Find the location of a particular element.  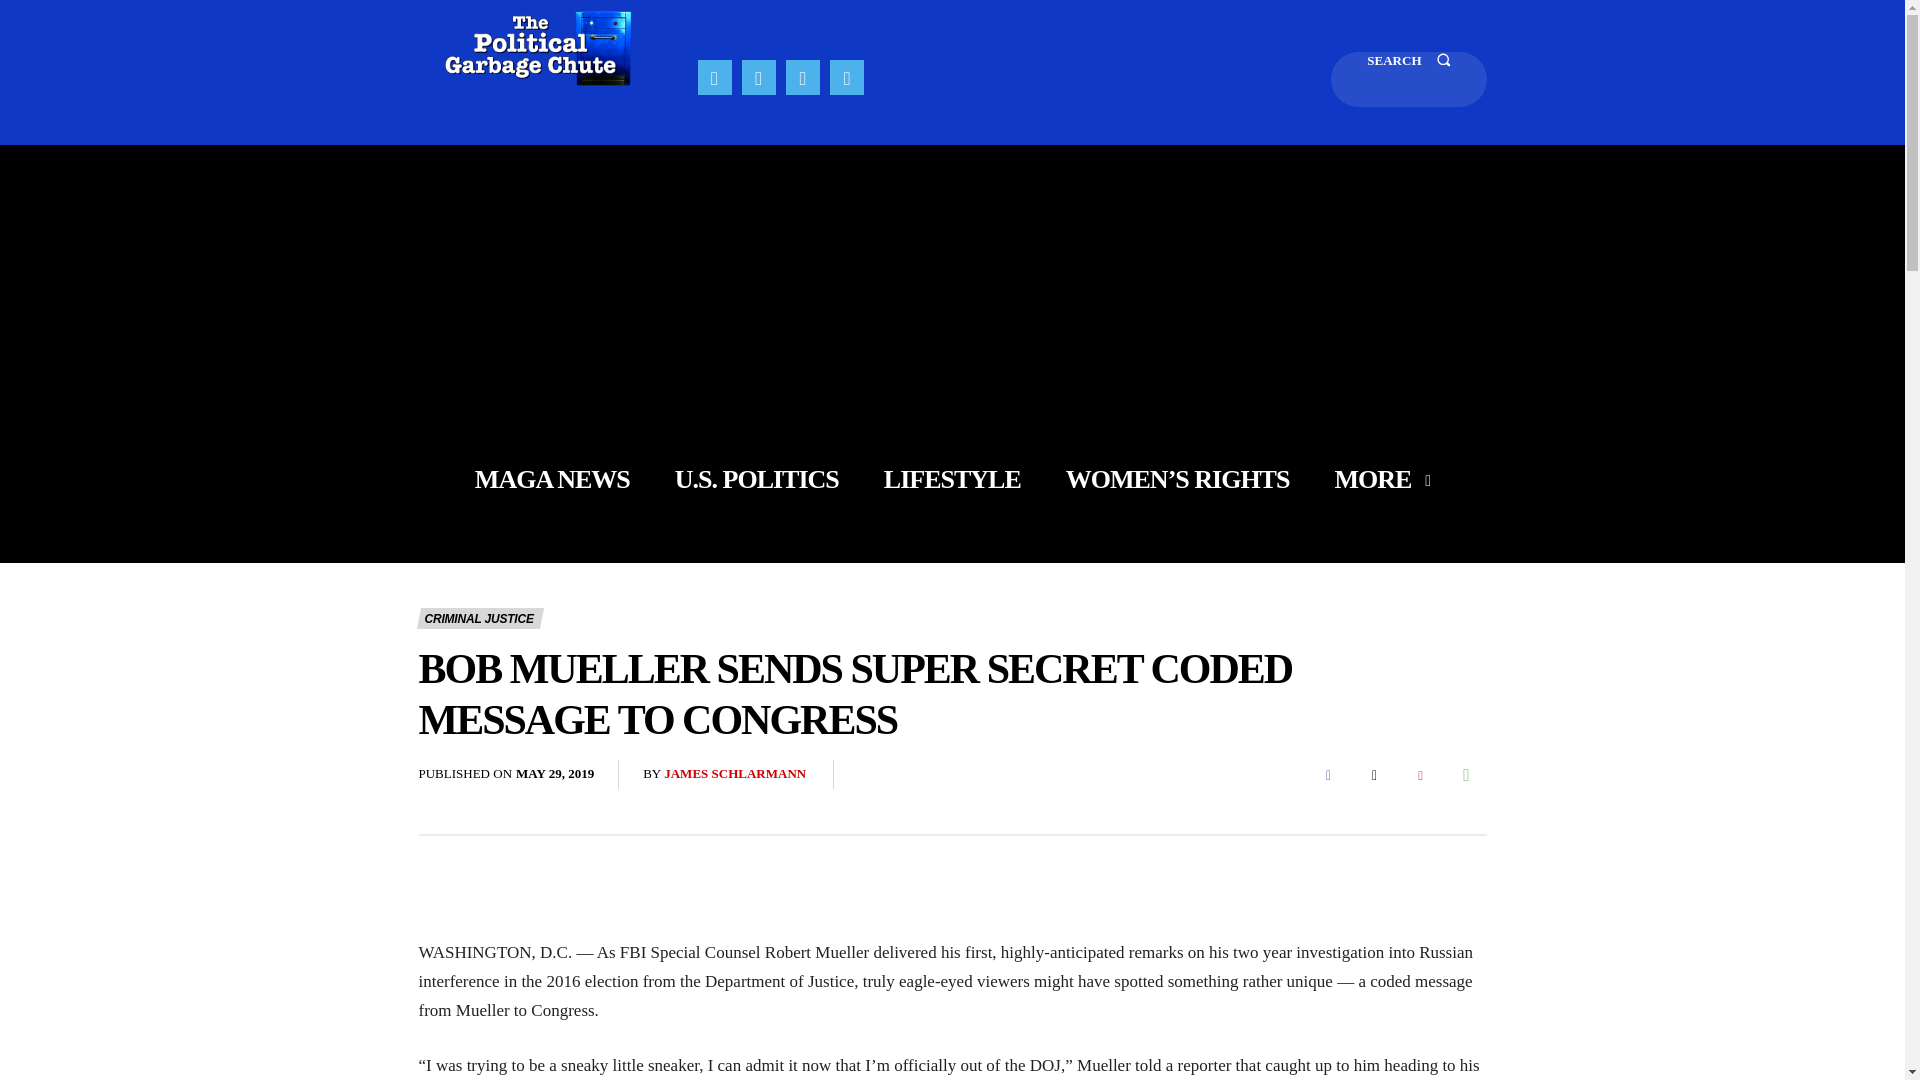

Twitter is located at coordinates (1373, 774).